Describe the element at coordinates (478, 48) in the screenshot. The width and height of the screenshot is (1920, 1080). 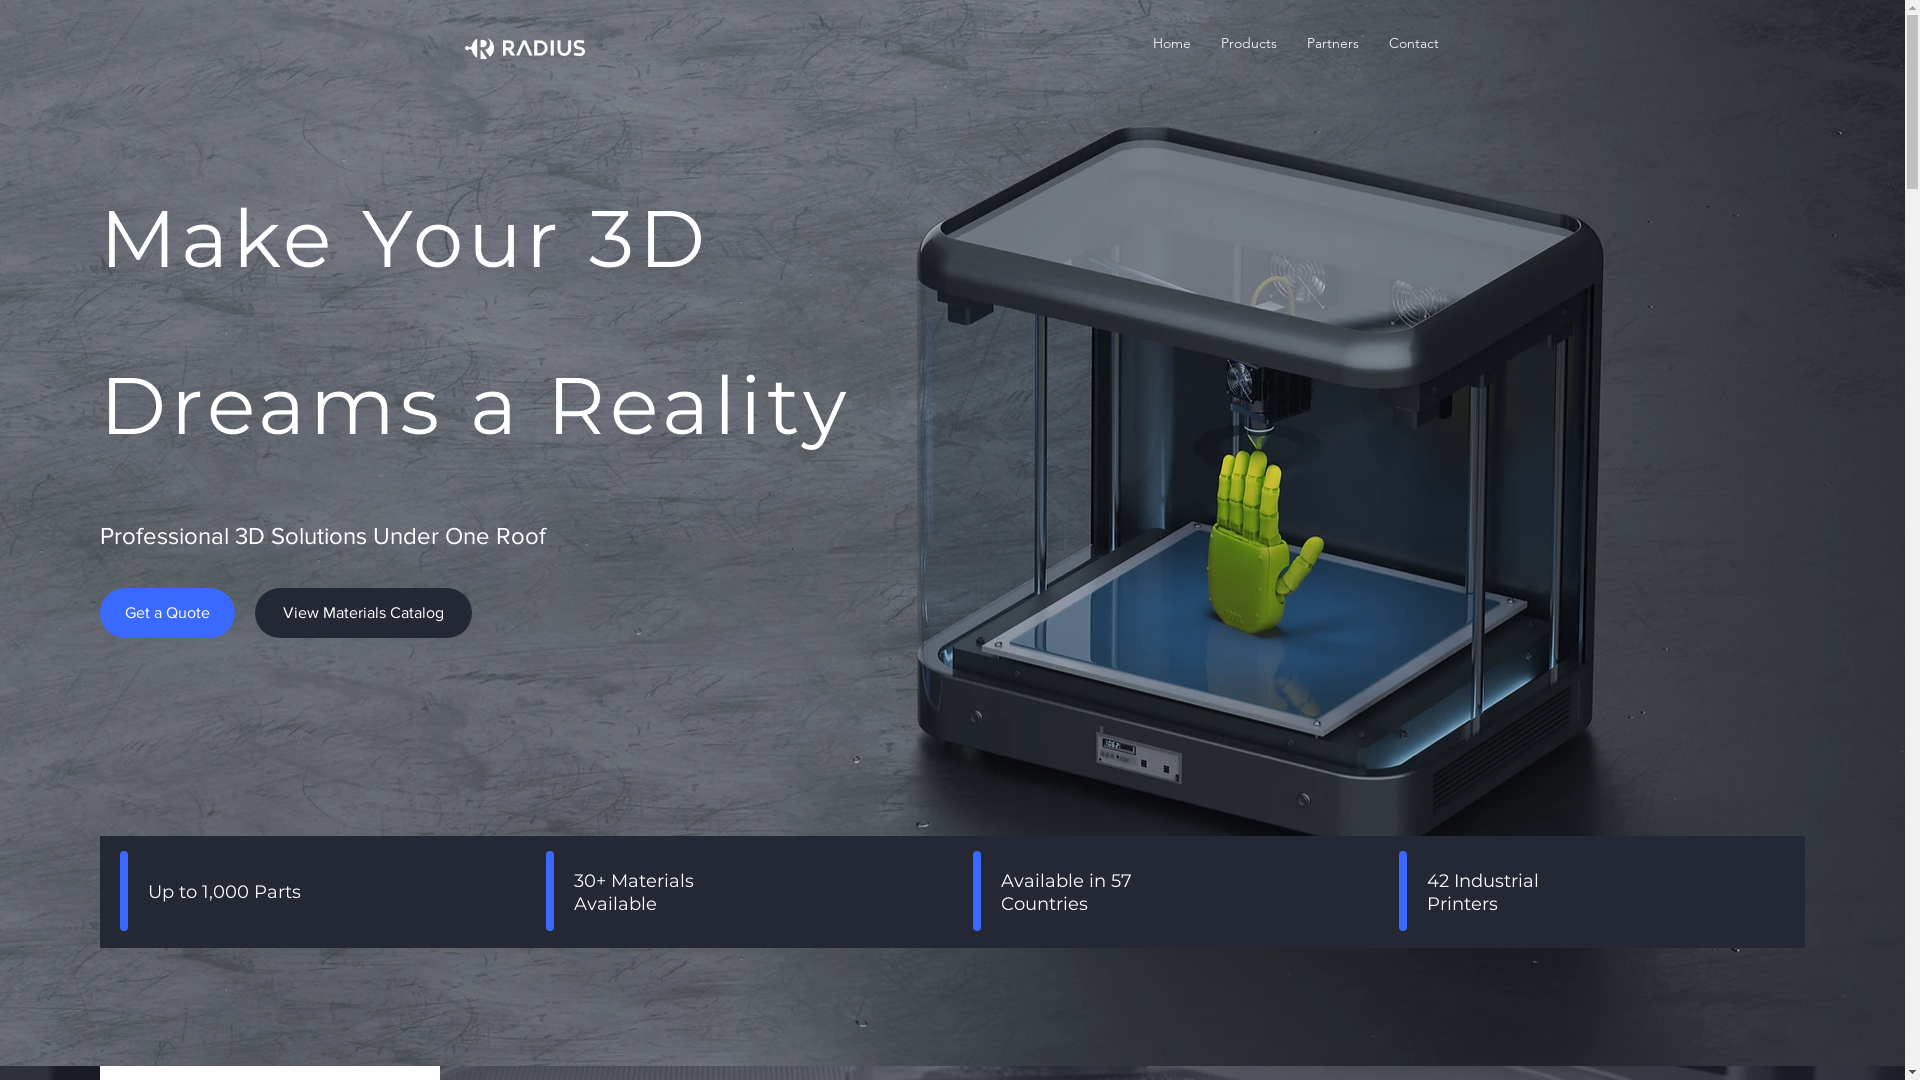
I see `logo beyaz.png` at that location.